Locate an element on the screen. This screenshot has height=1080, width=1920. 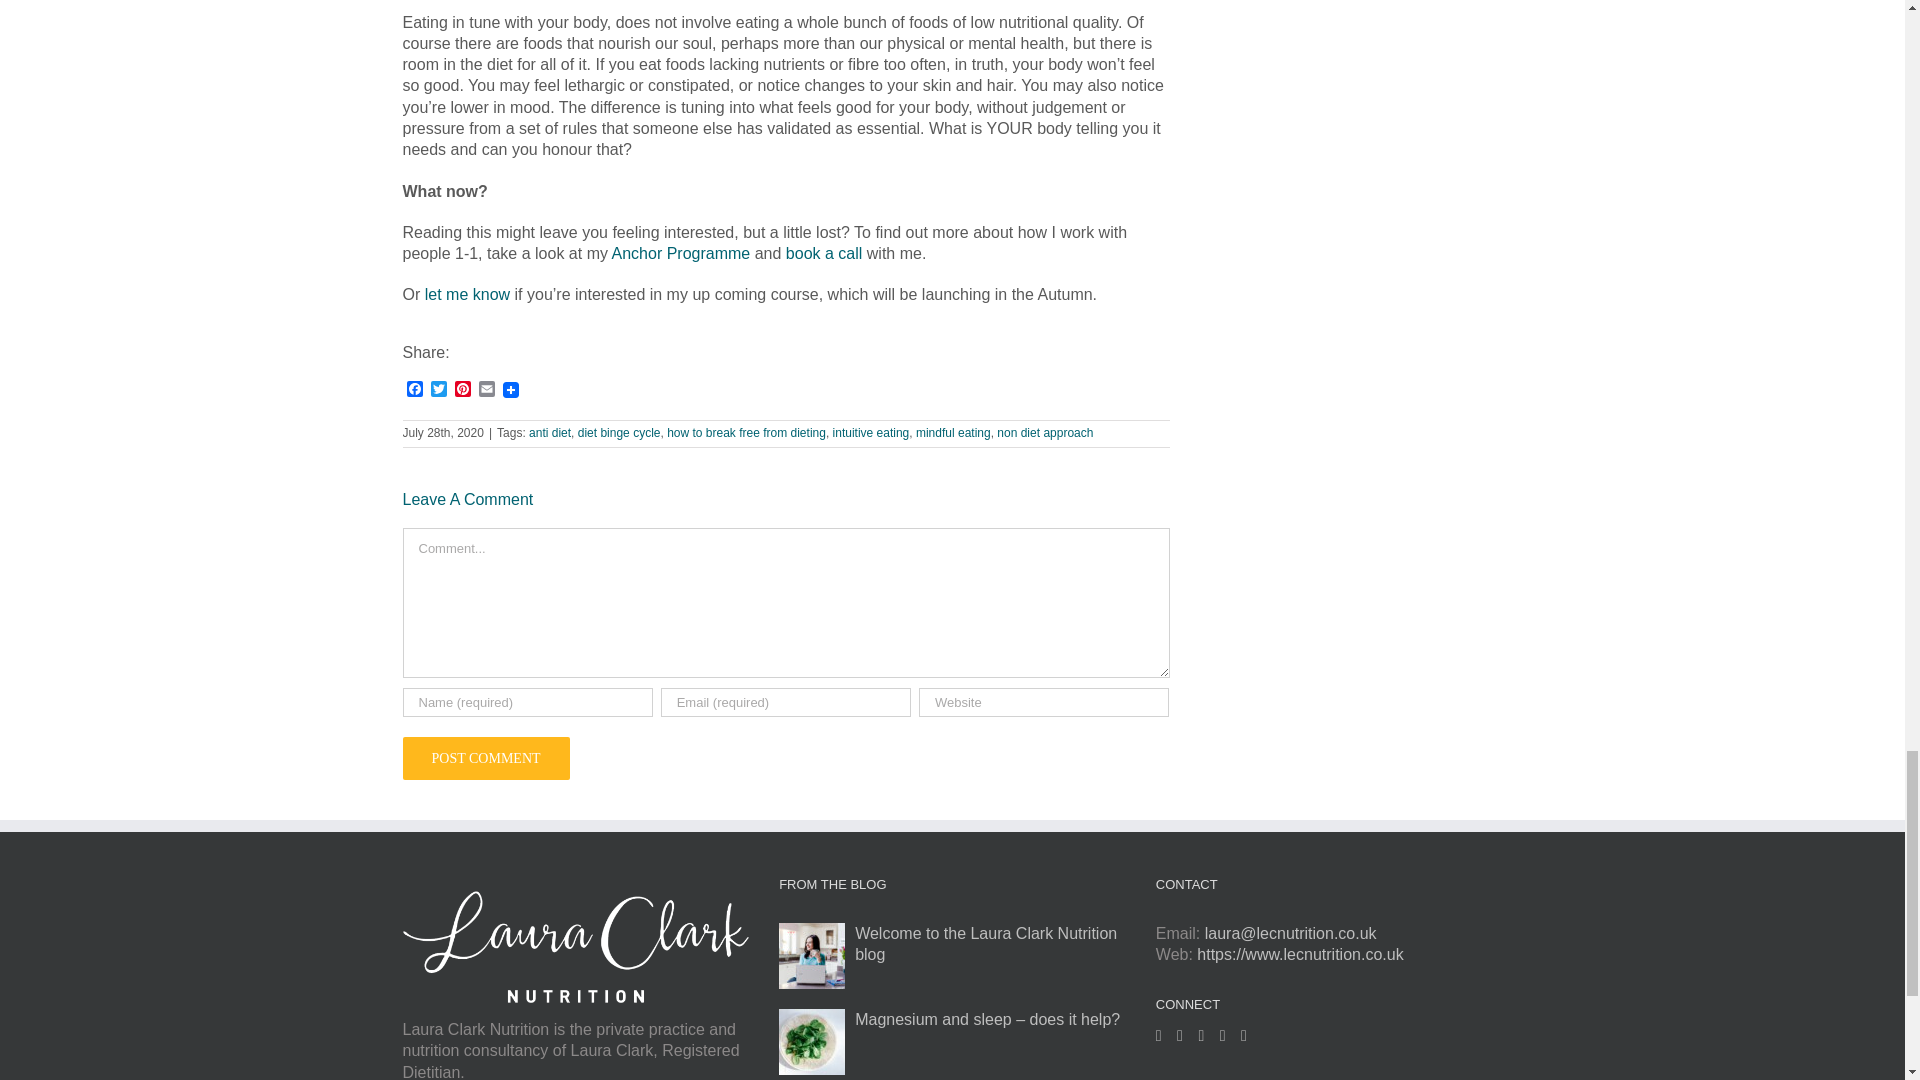
Email is located at coordinates (486, 390).